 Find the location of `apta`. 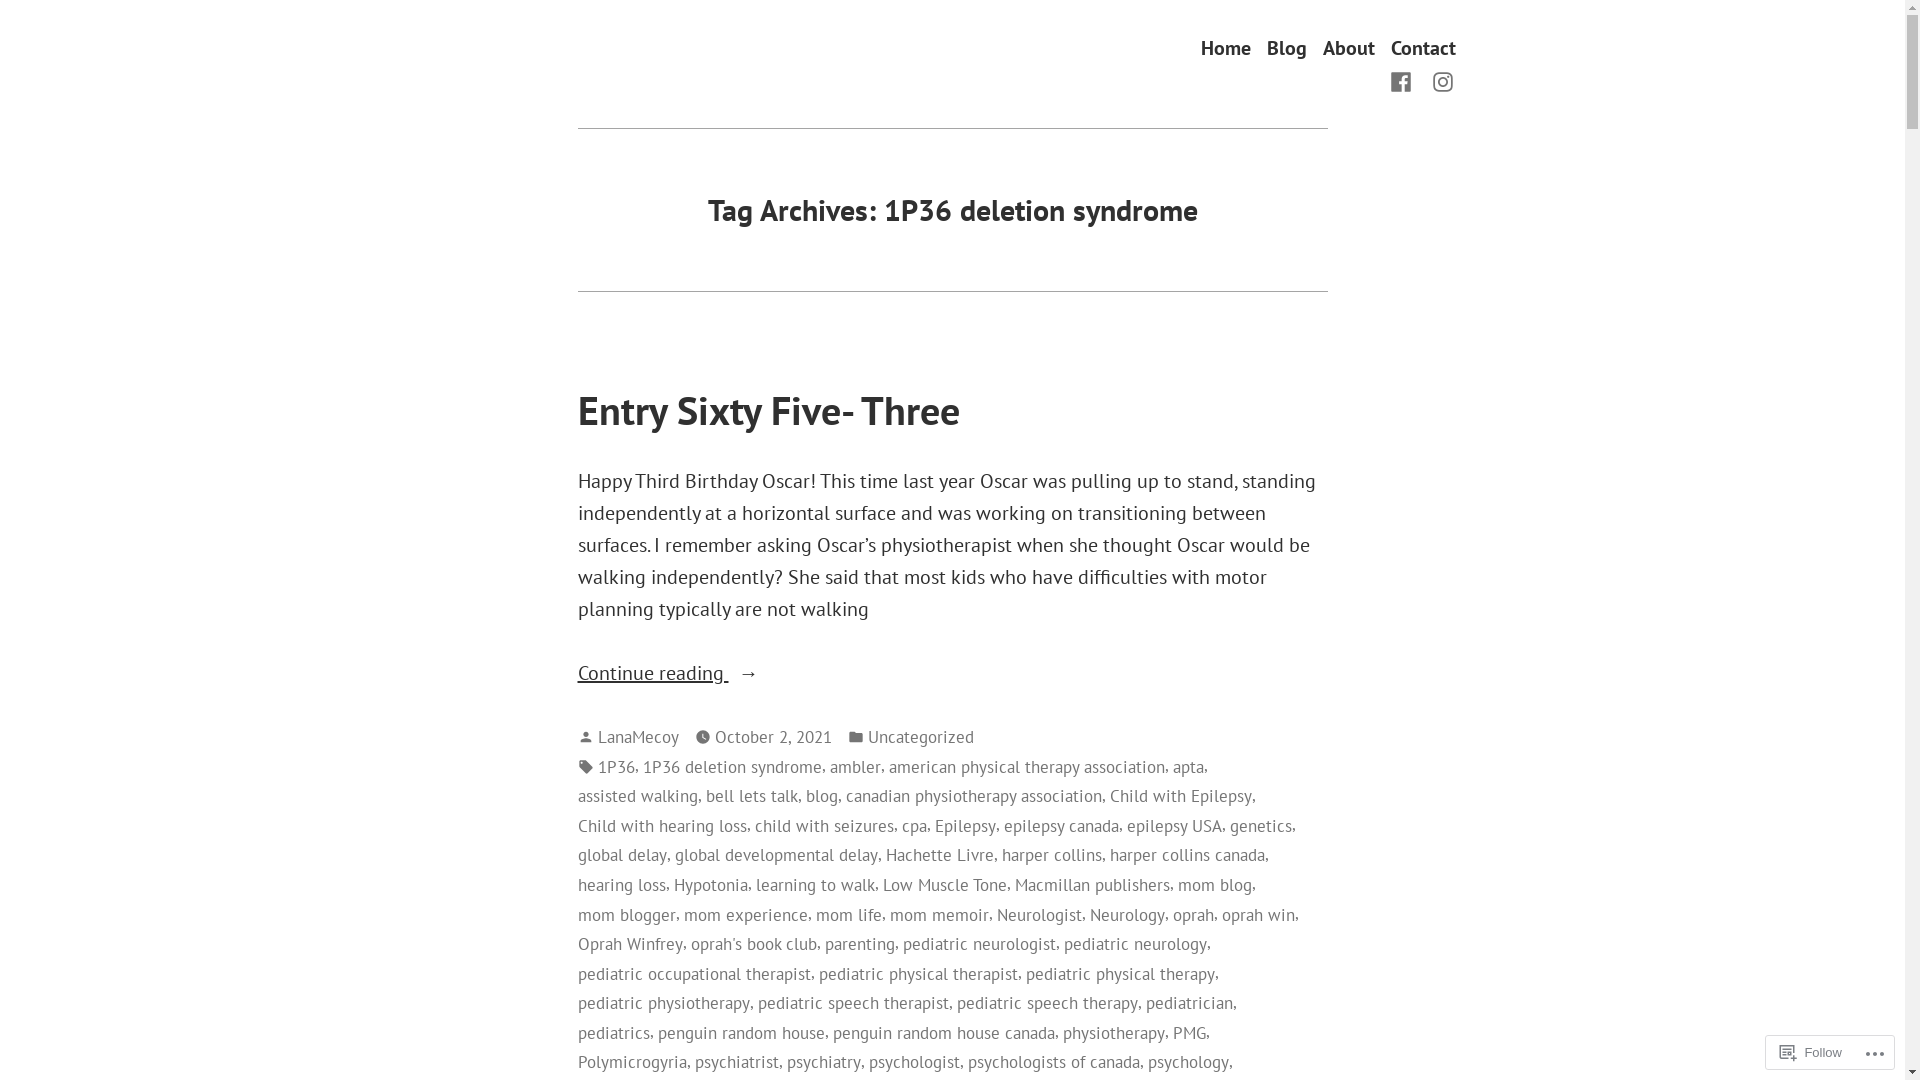

apta is located at coordinates (1188, 767).